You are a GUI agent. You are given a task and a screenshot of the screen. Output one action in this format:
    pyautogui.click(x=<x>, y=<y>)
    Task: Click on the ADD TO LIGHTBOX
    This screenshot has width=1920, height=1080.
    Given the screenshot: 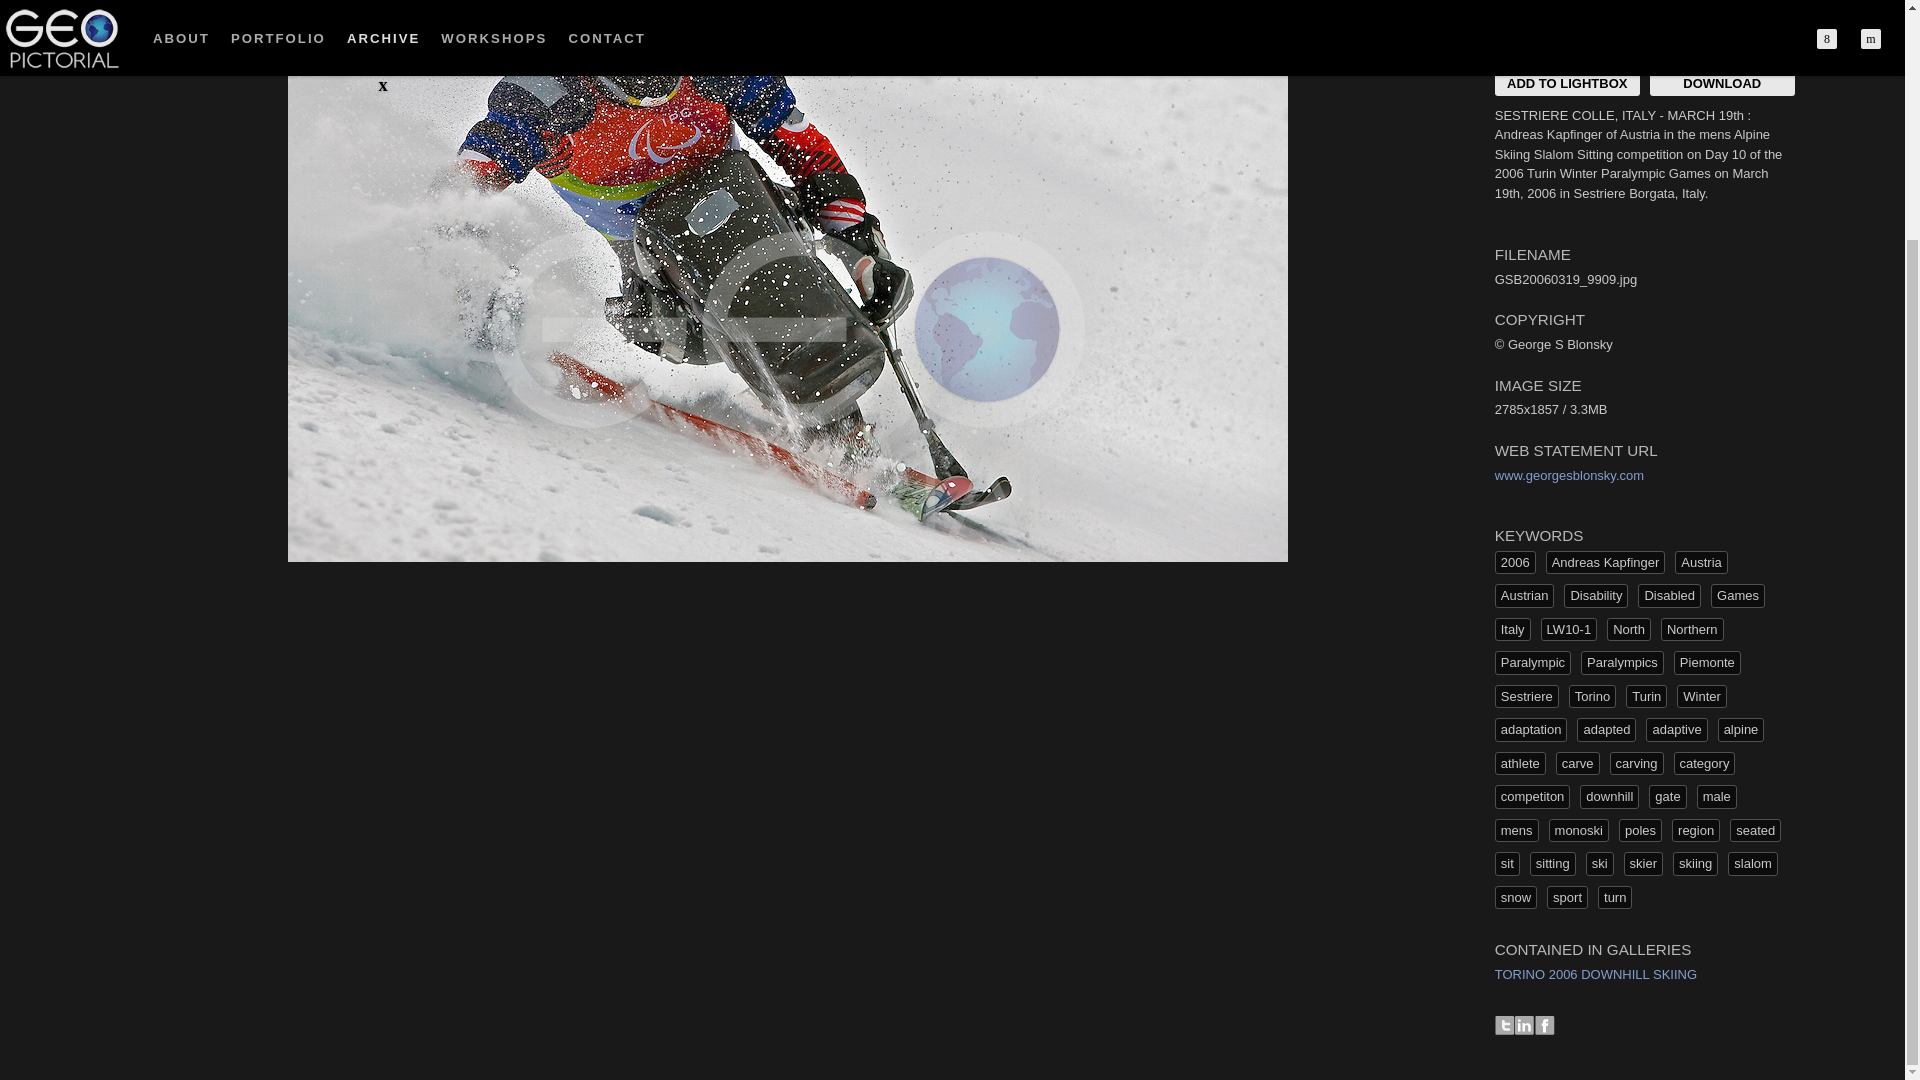 What is the action you would take?
    pyautogui.click(x=1567, y=83)
    